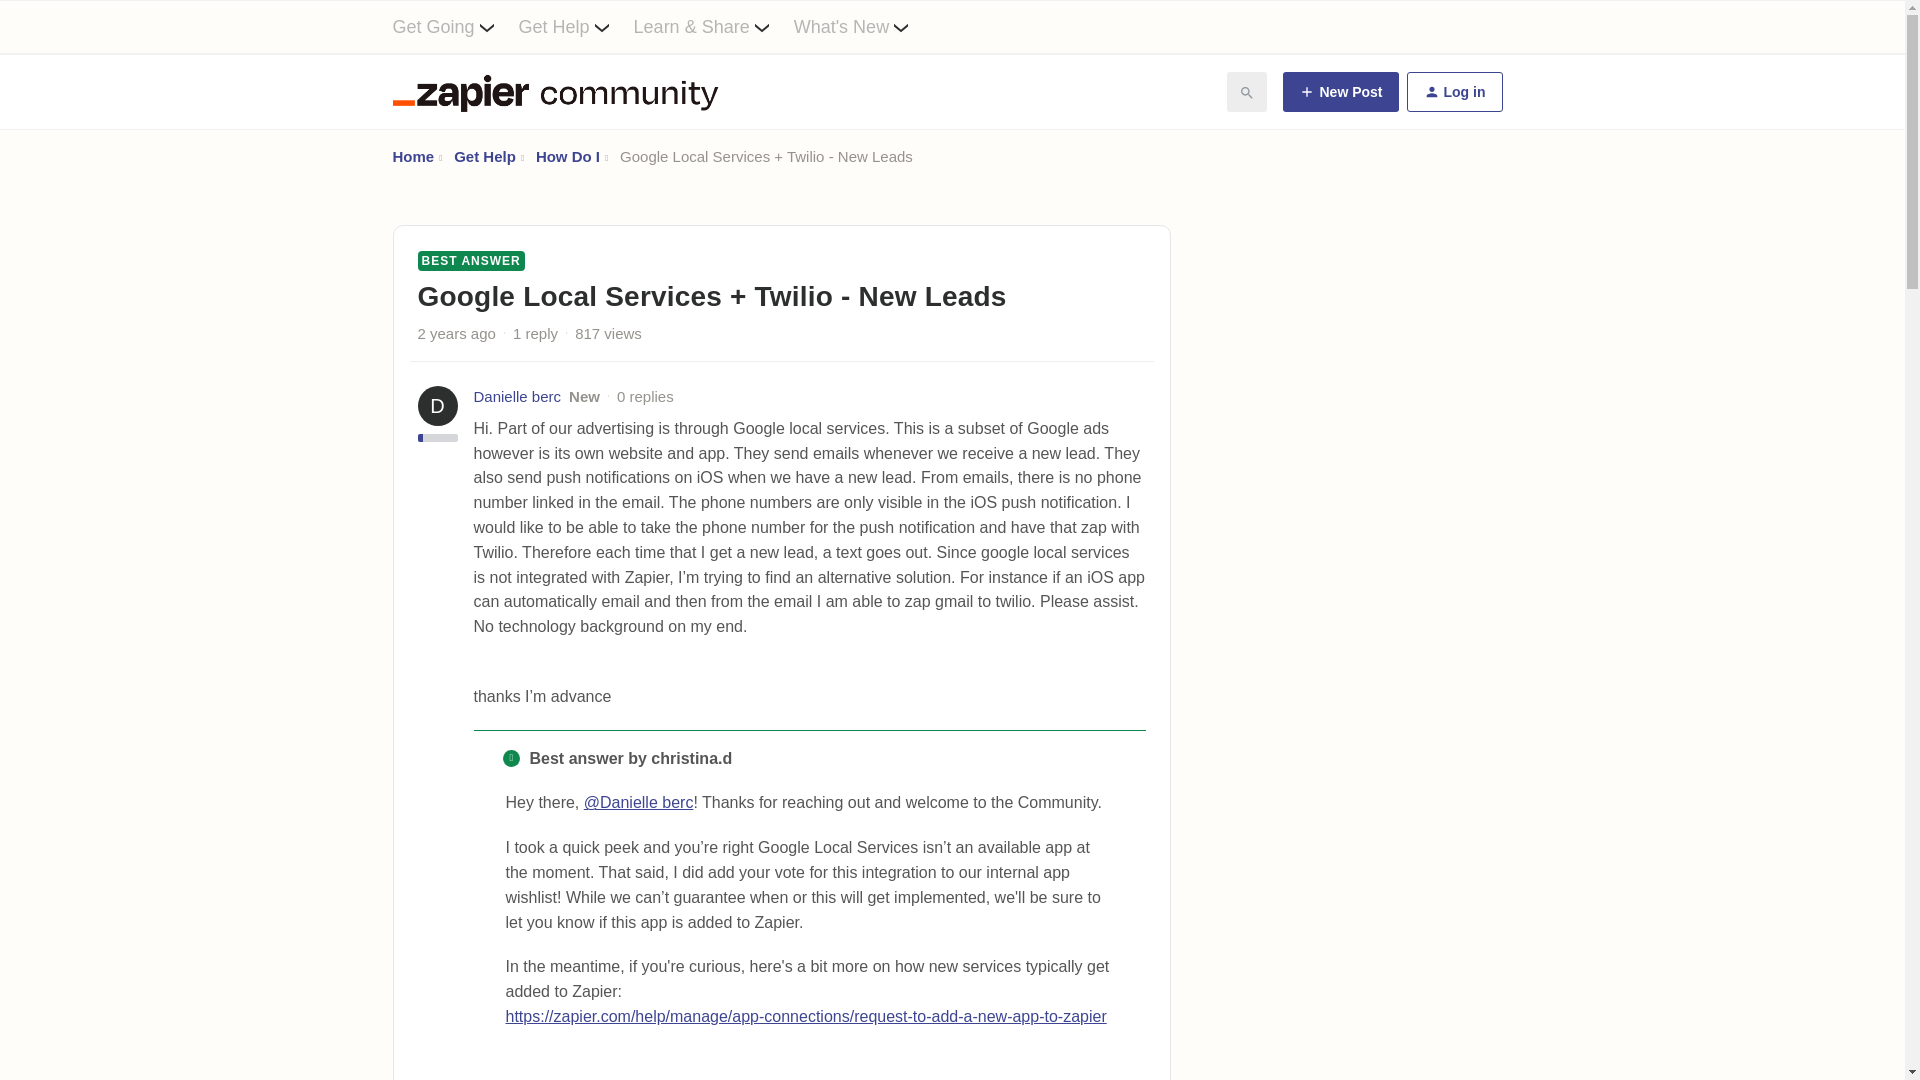  I want to click on Log in, so click(1453, 92).